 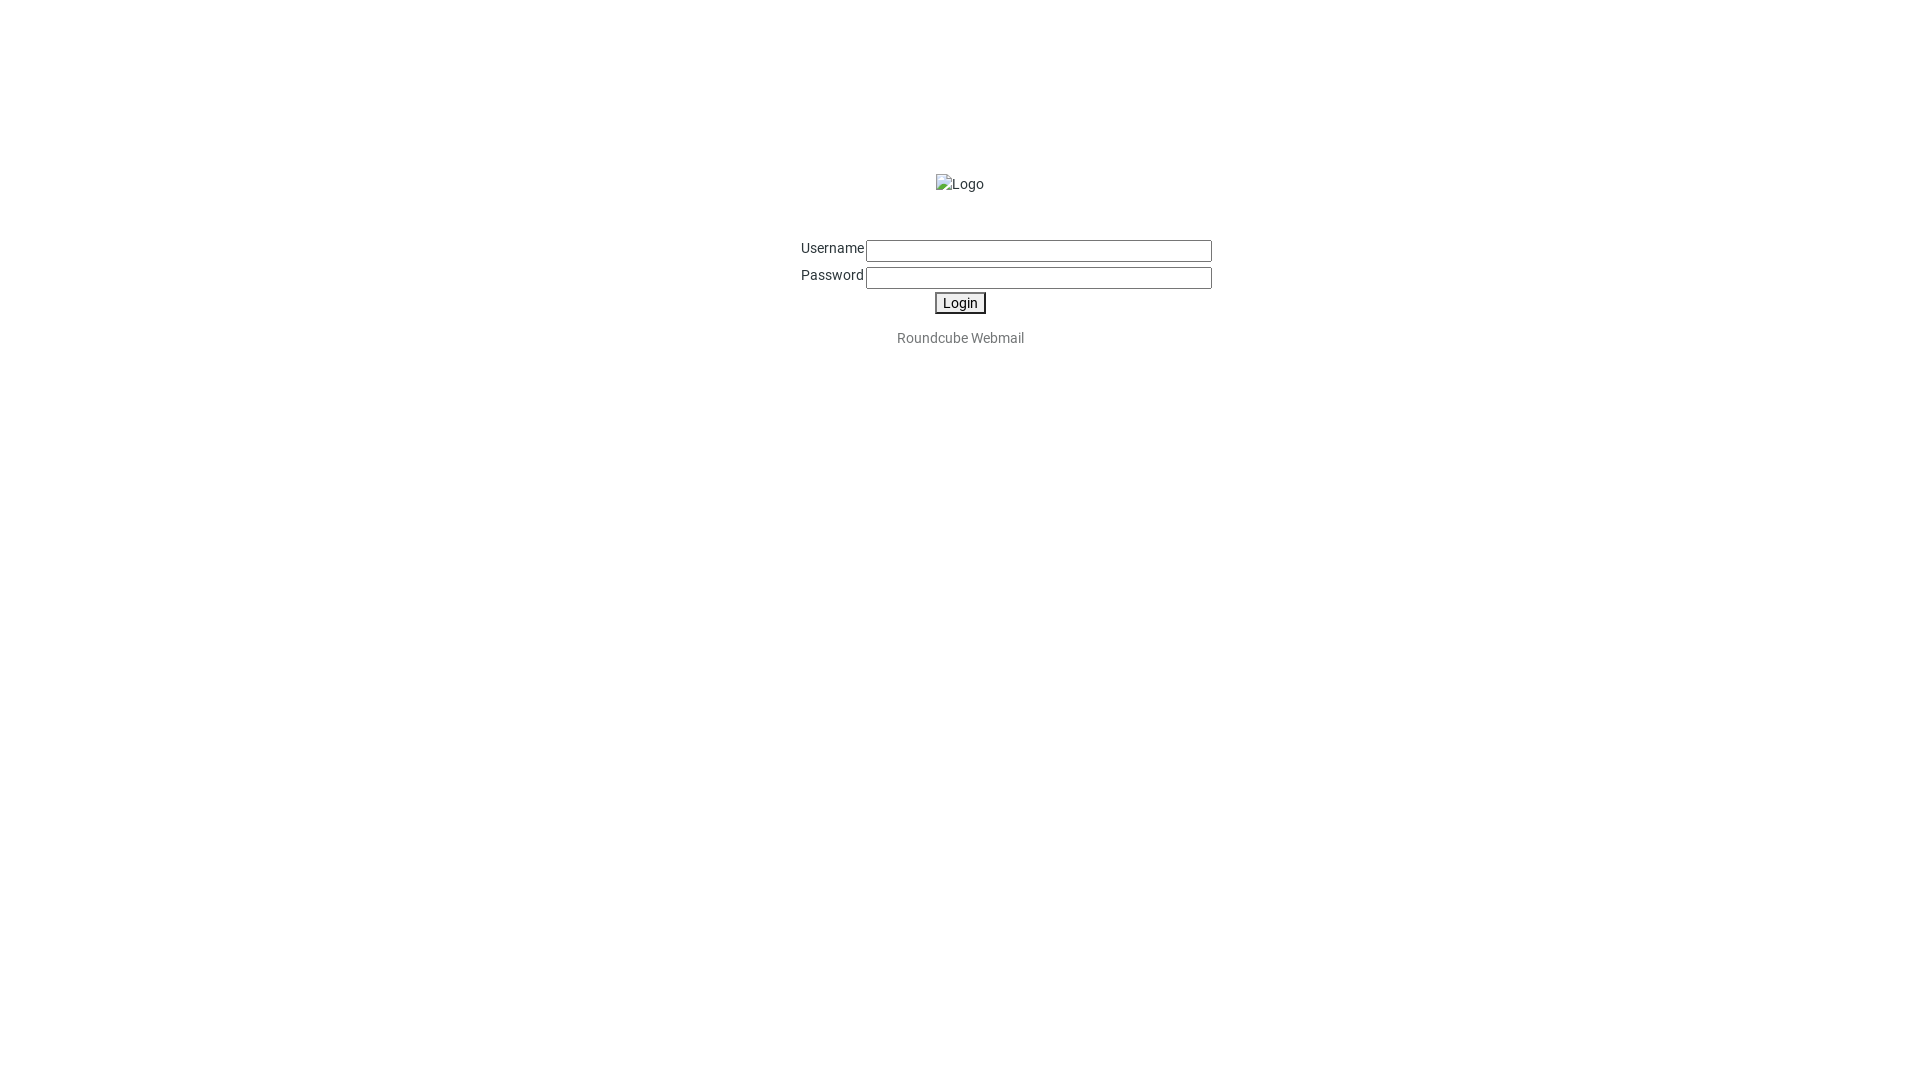 I want to click on Login, so click(x=960, y=303).